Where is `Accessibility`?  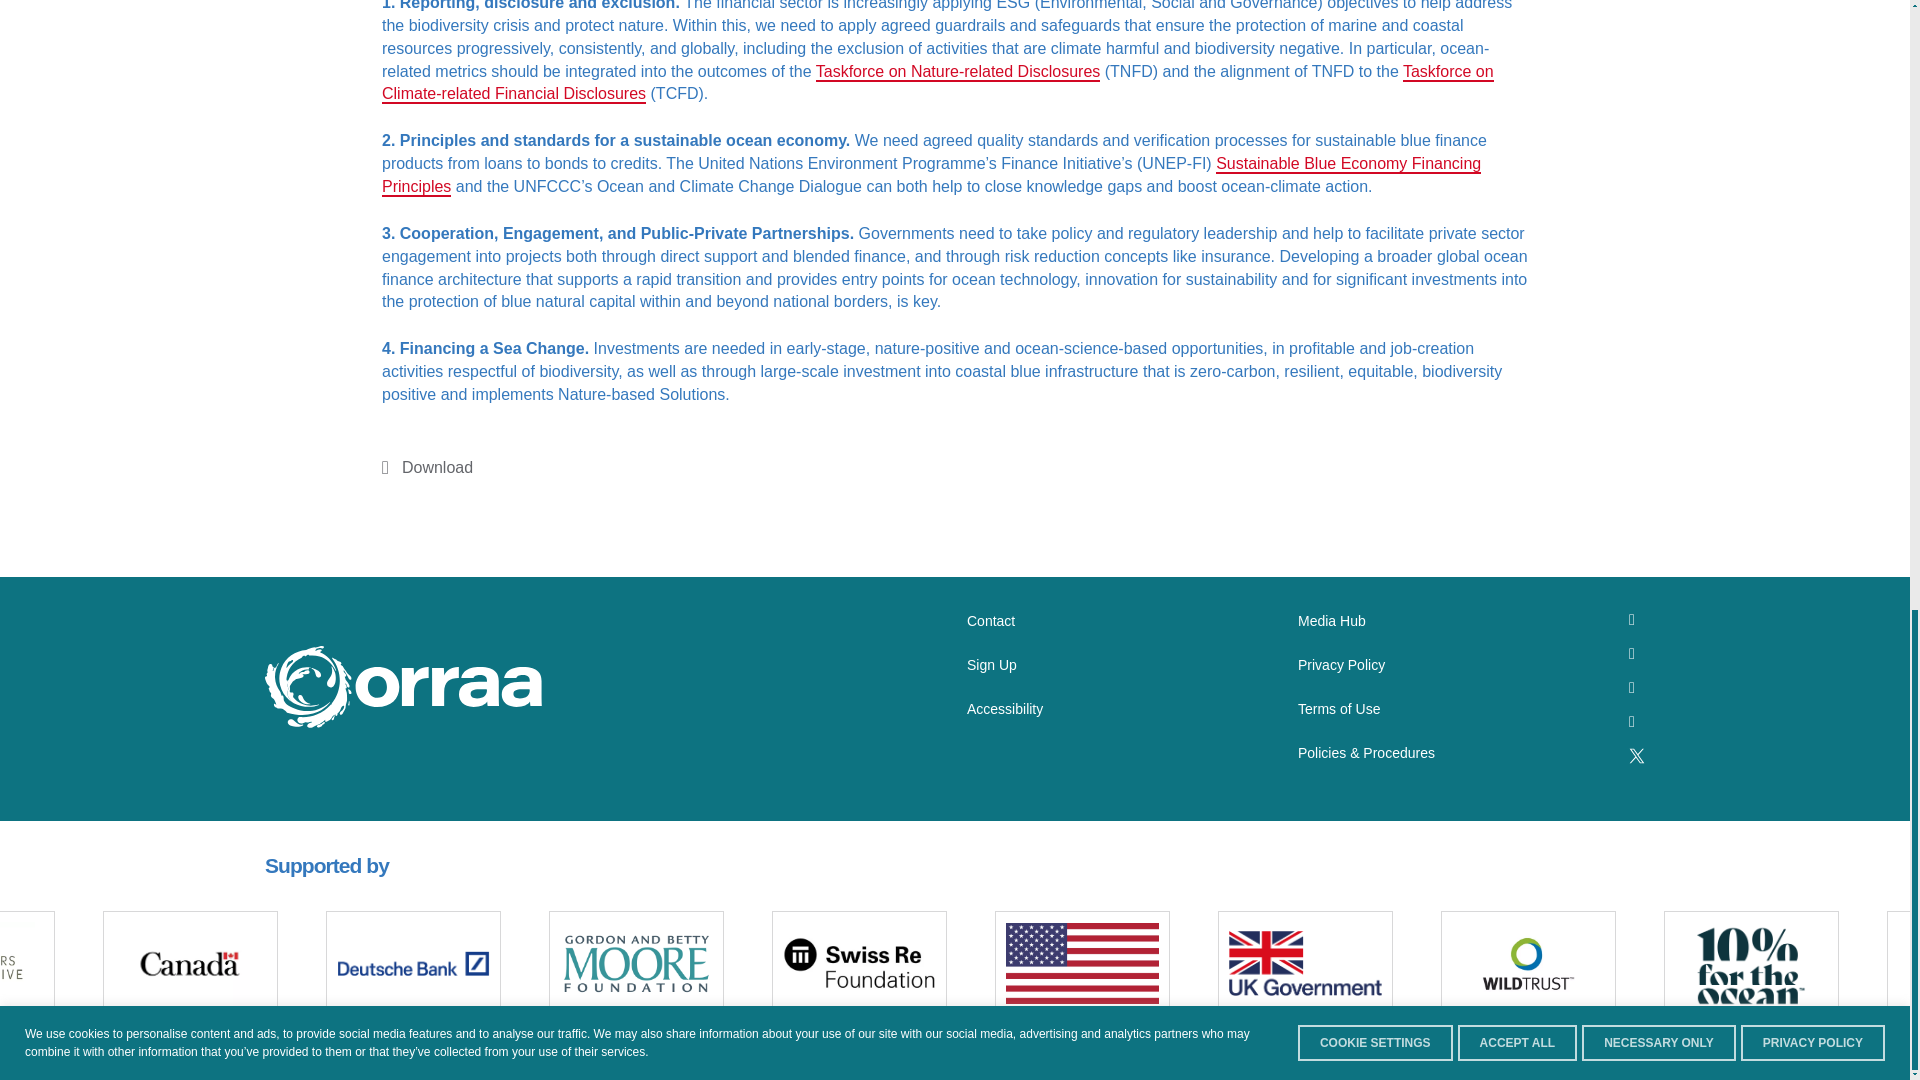
Accessibility is located at coordinates (1004, 708).